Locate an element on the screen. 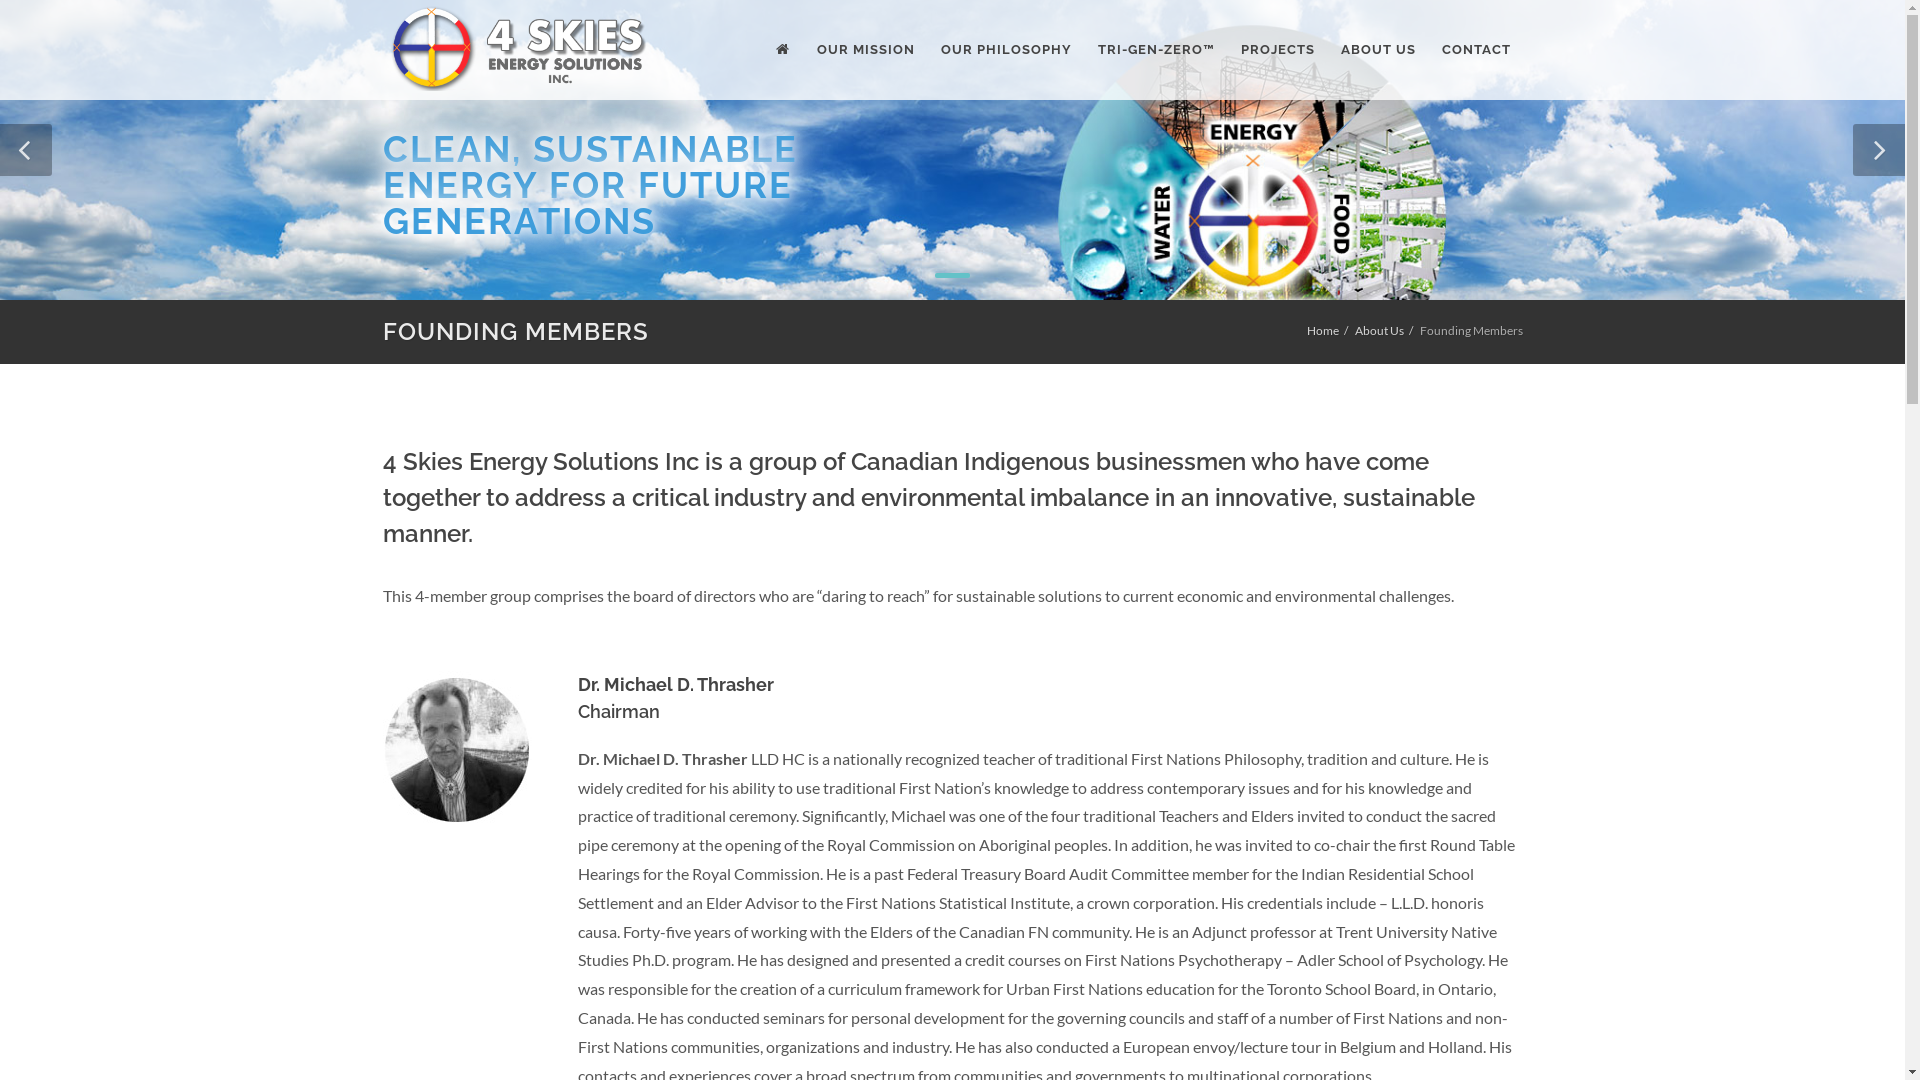 This screenshot has width=1920, height=1080. OUR MISSION is located at coordinates (865, 50).